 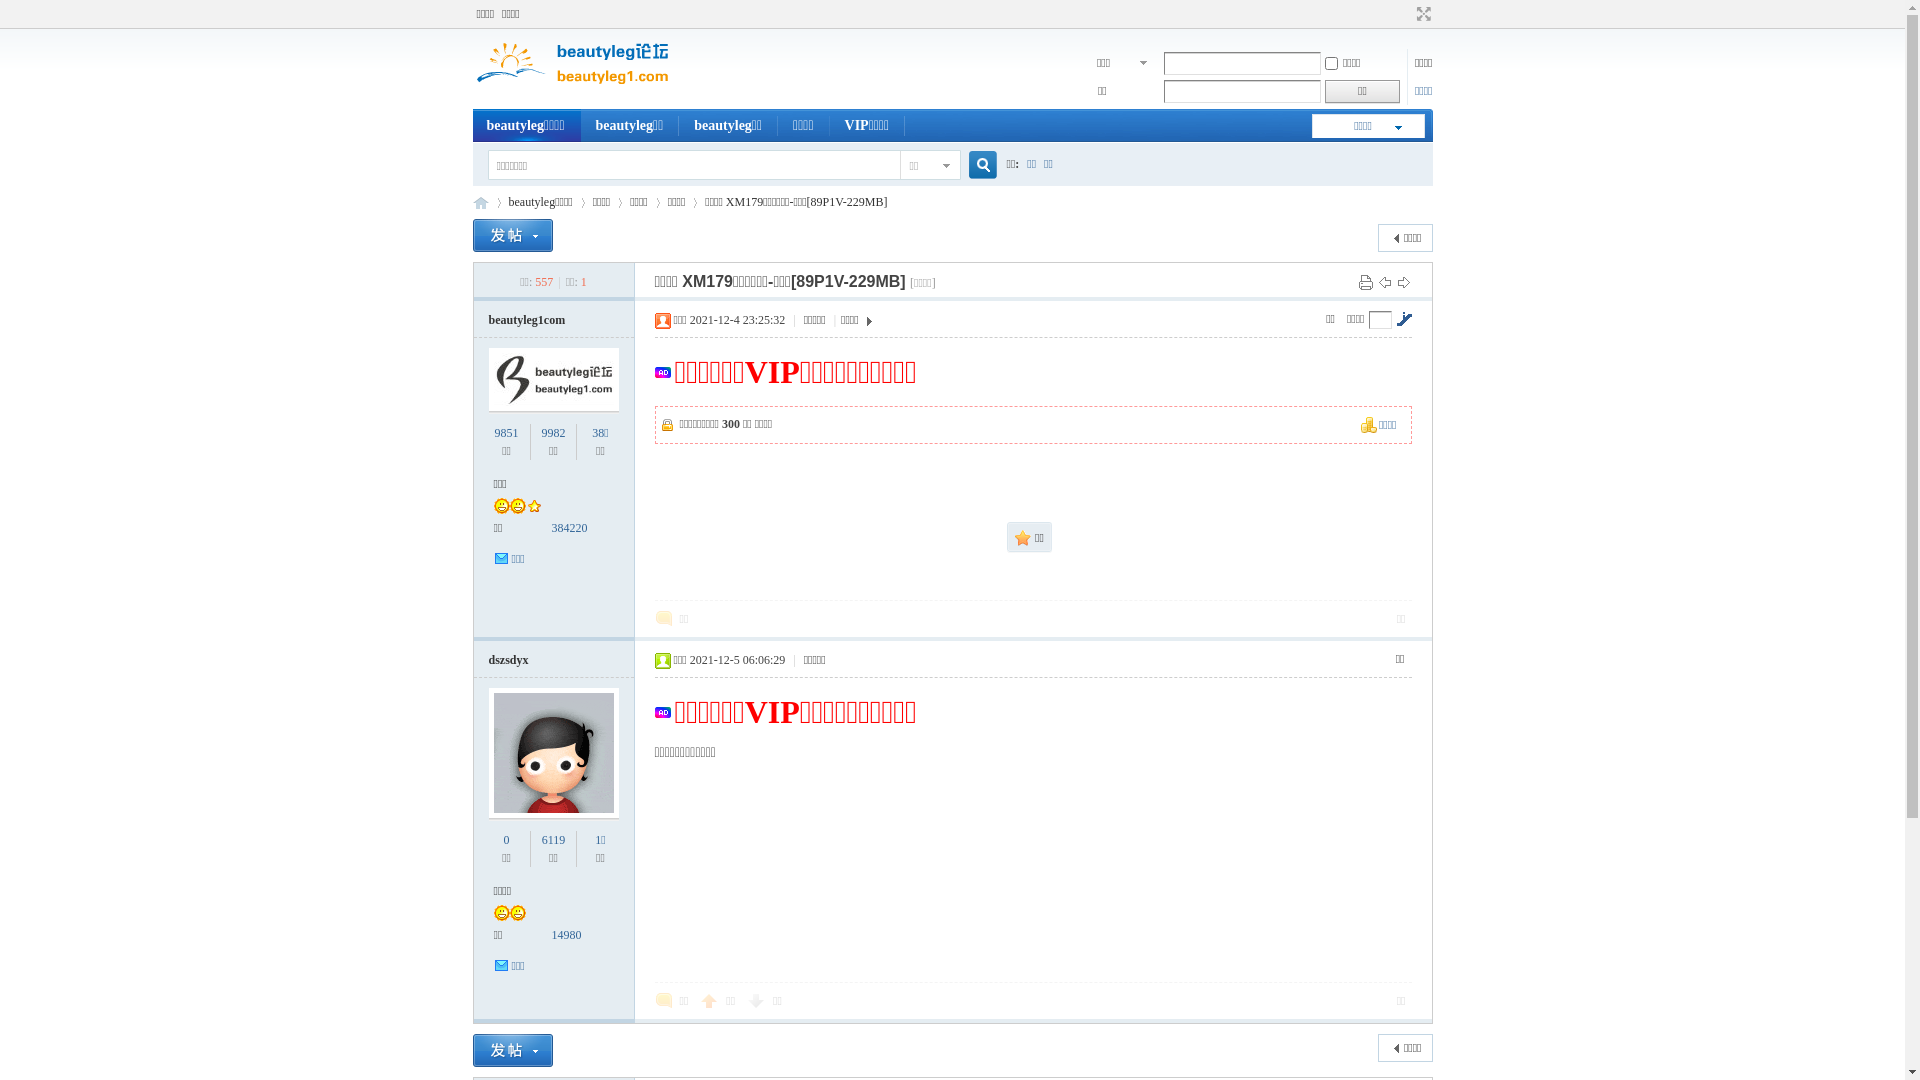 What do you see at coordinates (974, 166) in the screenshot?
I see `true` at bounding box center [974, 166].